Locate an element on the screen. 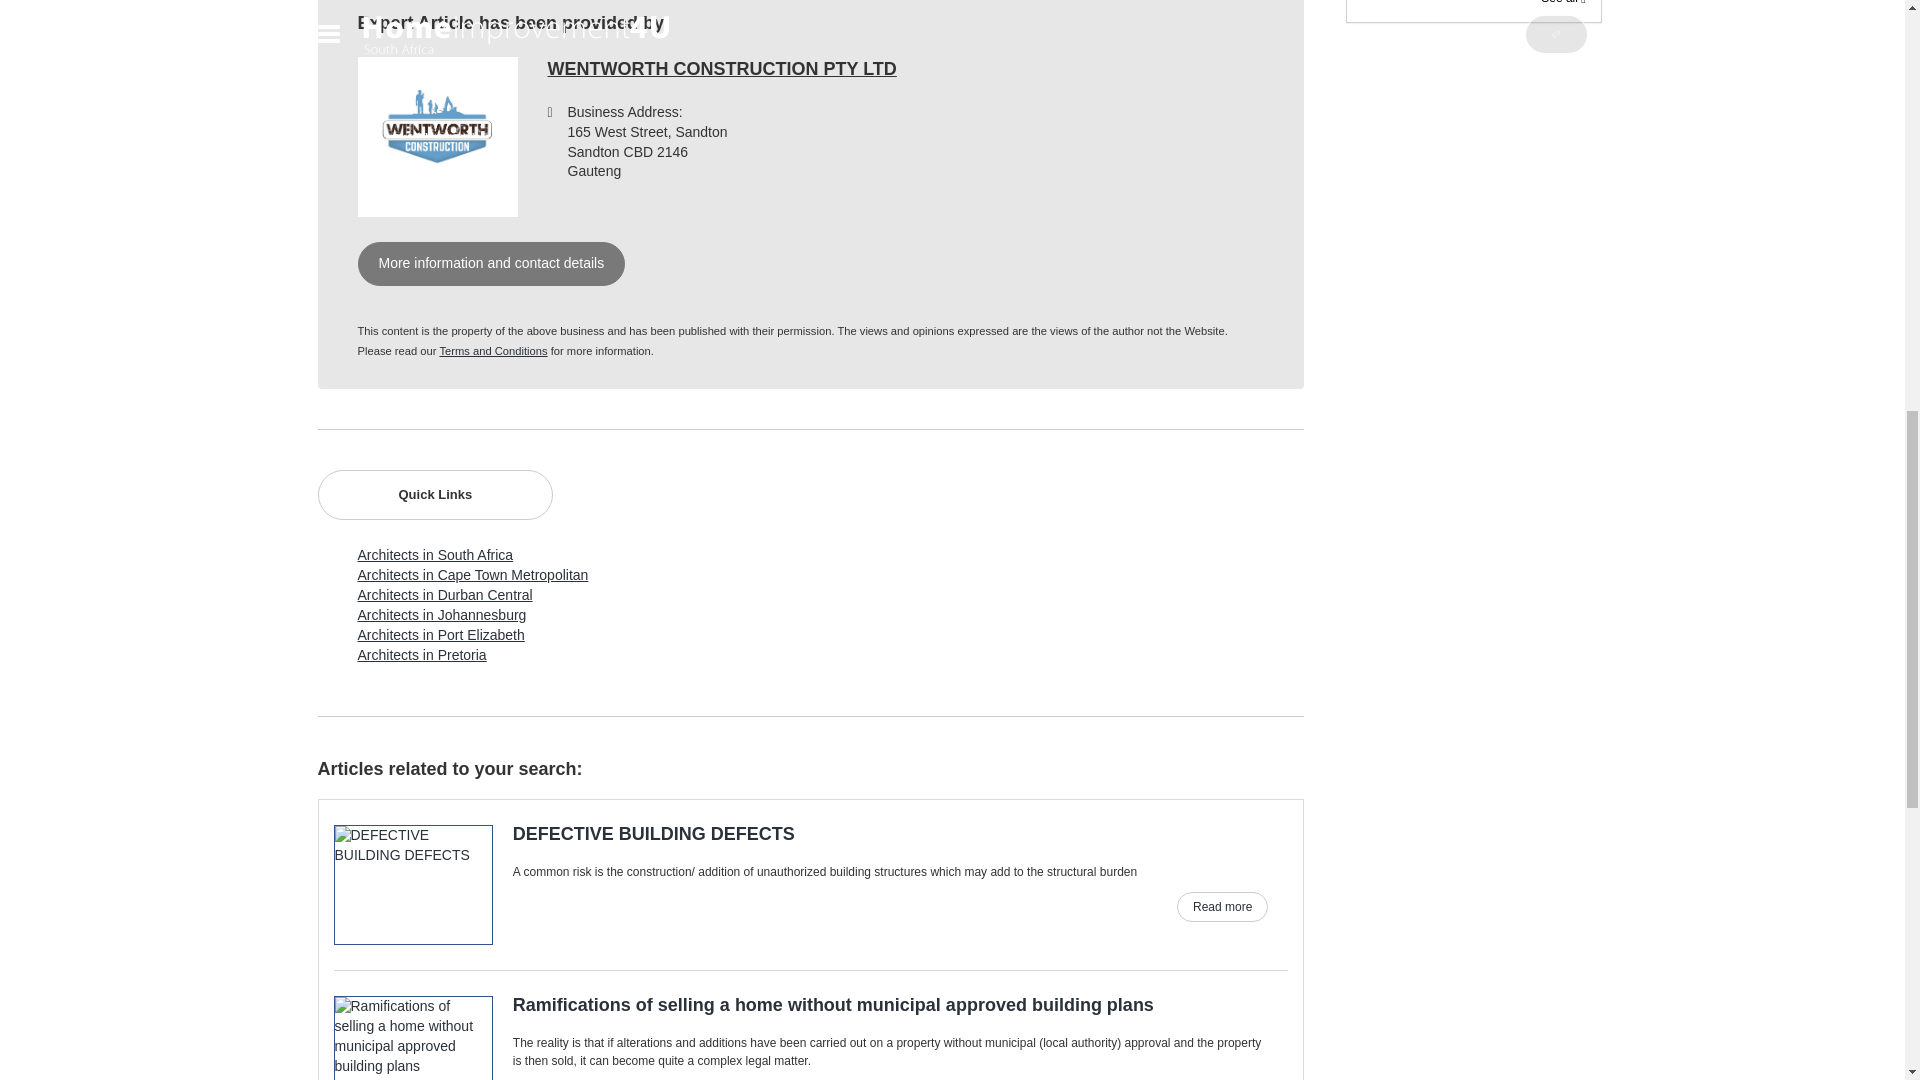 The image size is (1920, 1080). Architects in Durban Central is located at coordinates (445, 594).